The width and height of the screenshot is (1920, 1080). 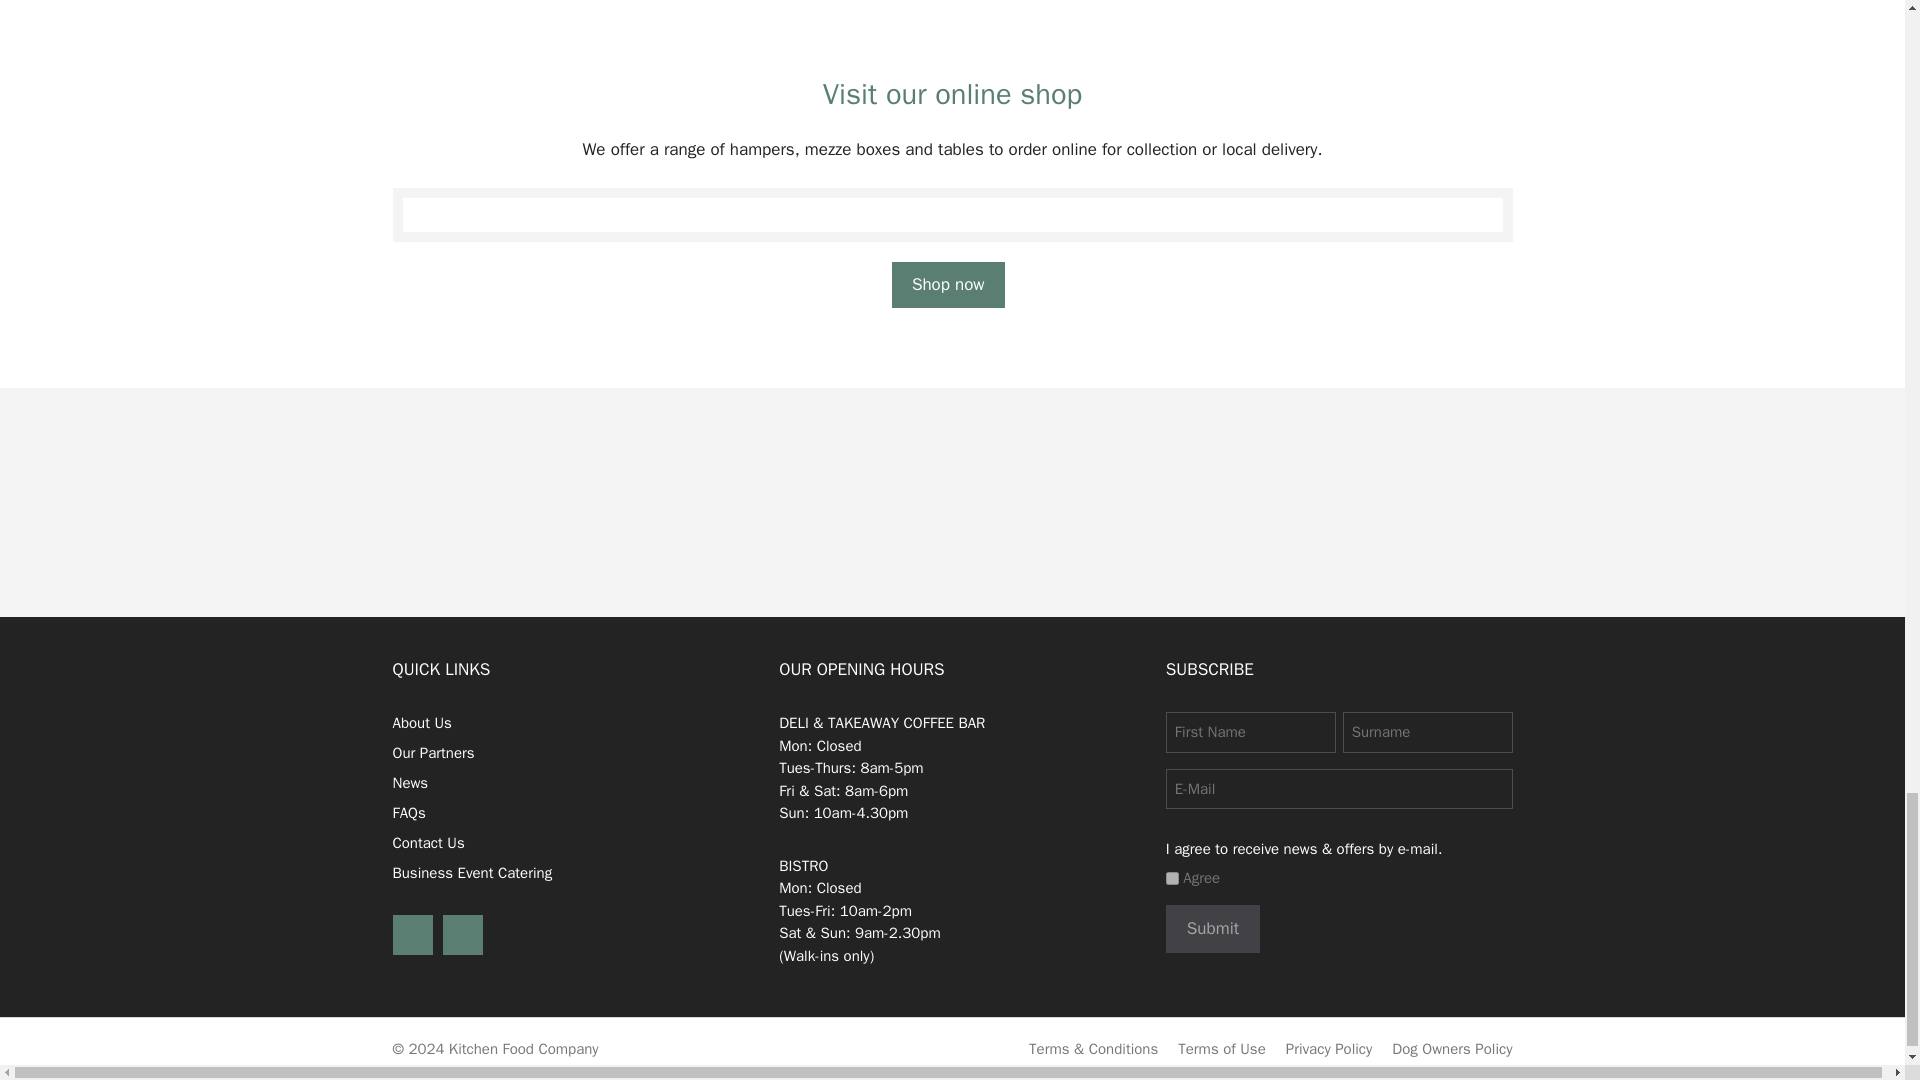 I want to click on FAQs, so click(x=408, y=812).